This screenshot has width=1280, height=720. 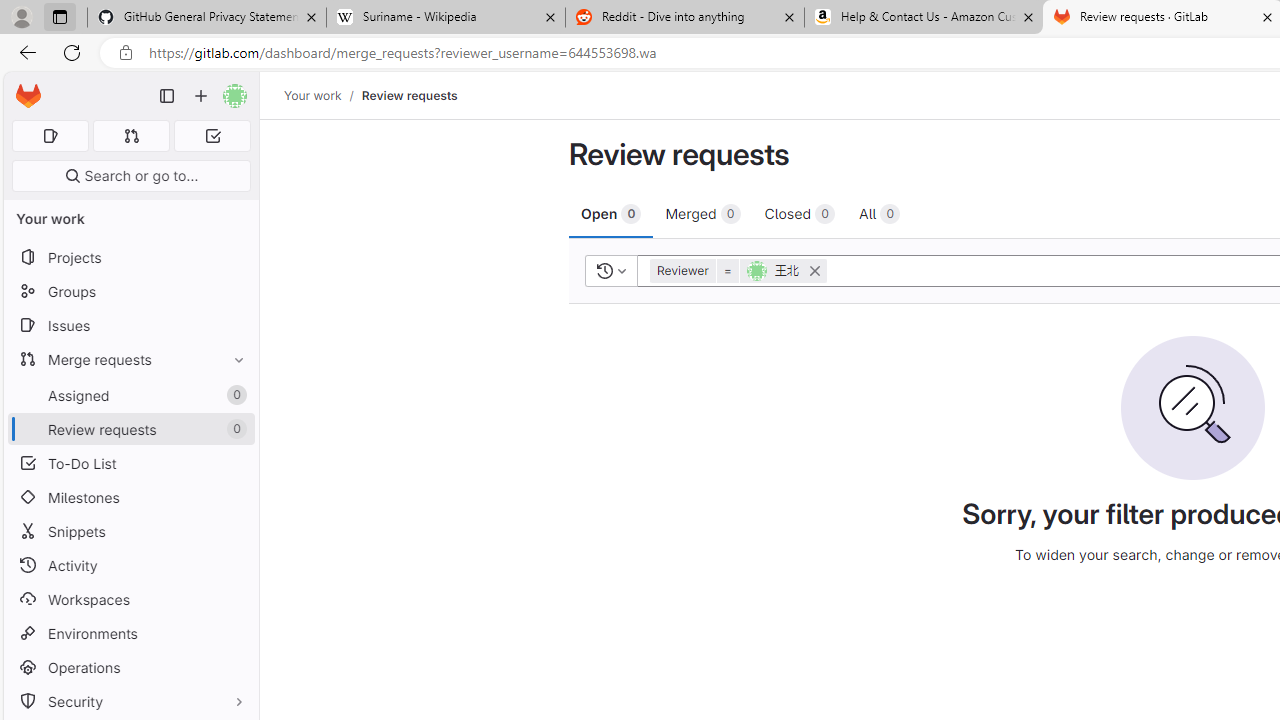 What do you see at coordinates (130, 497) in the screenshot?
I see `Milestones` at bounding box center [130, 497].